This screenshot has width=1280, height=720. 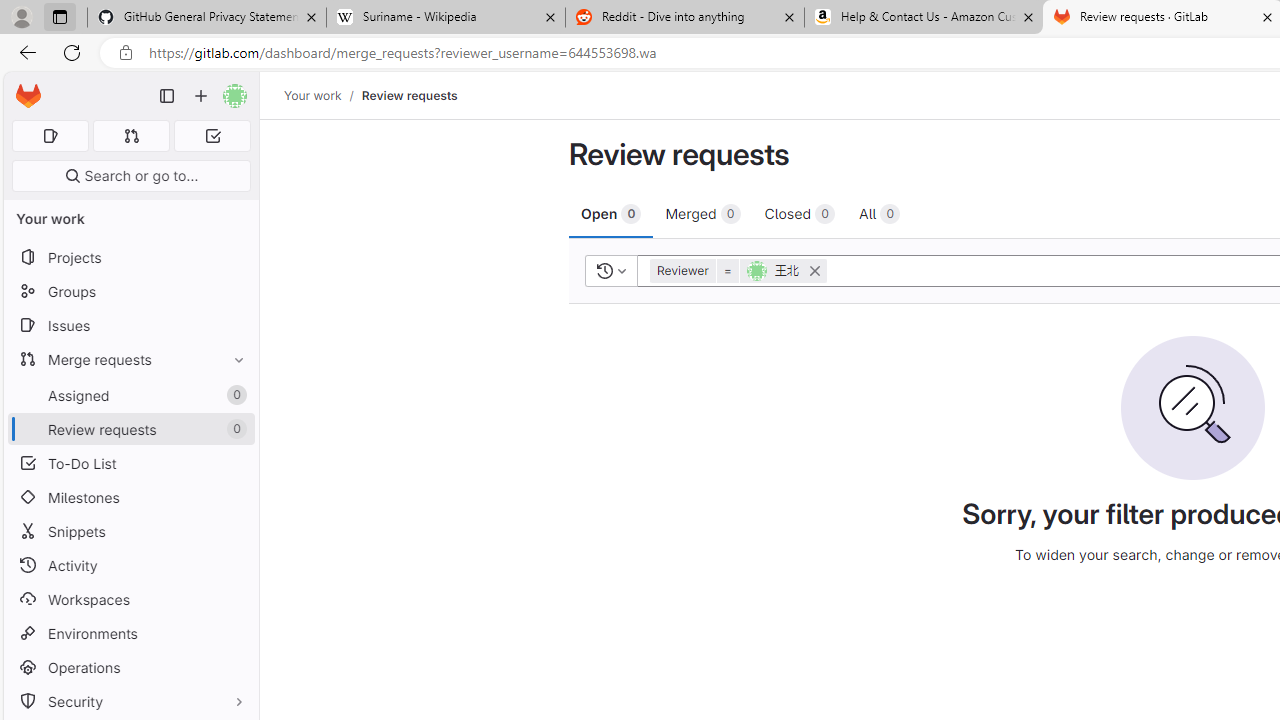 What do you see at coordinates (130, 497) in the screenshot?
I see `Milestones` at bounding box center [130, 497].